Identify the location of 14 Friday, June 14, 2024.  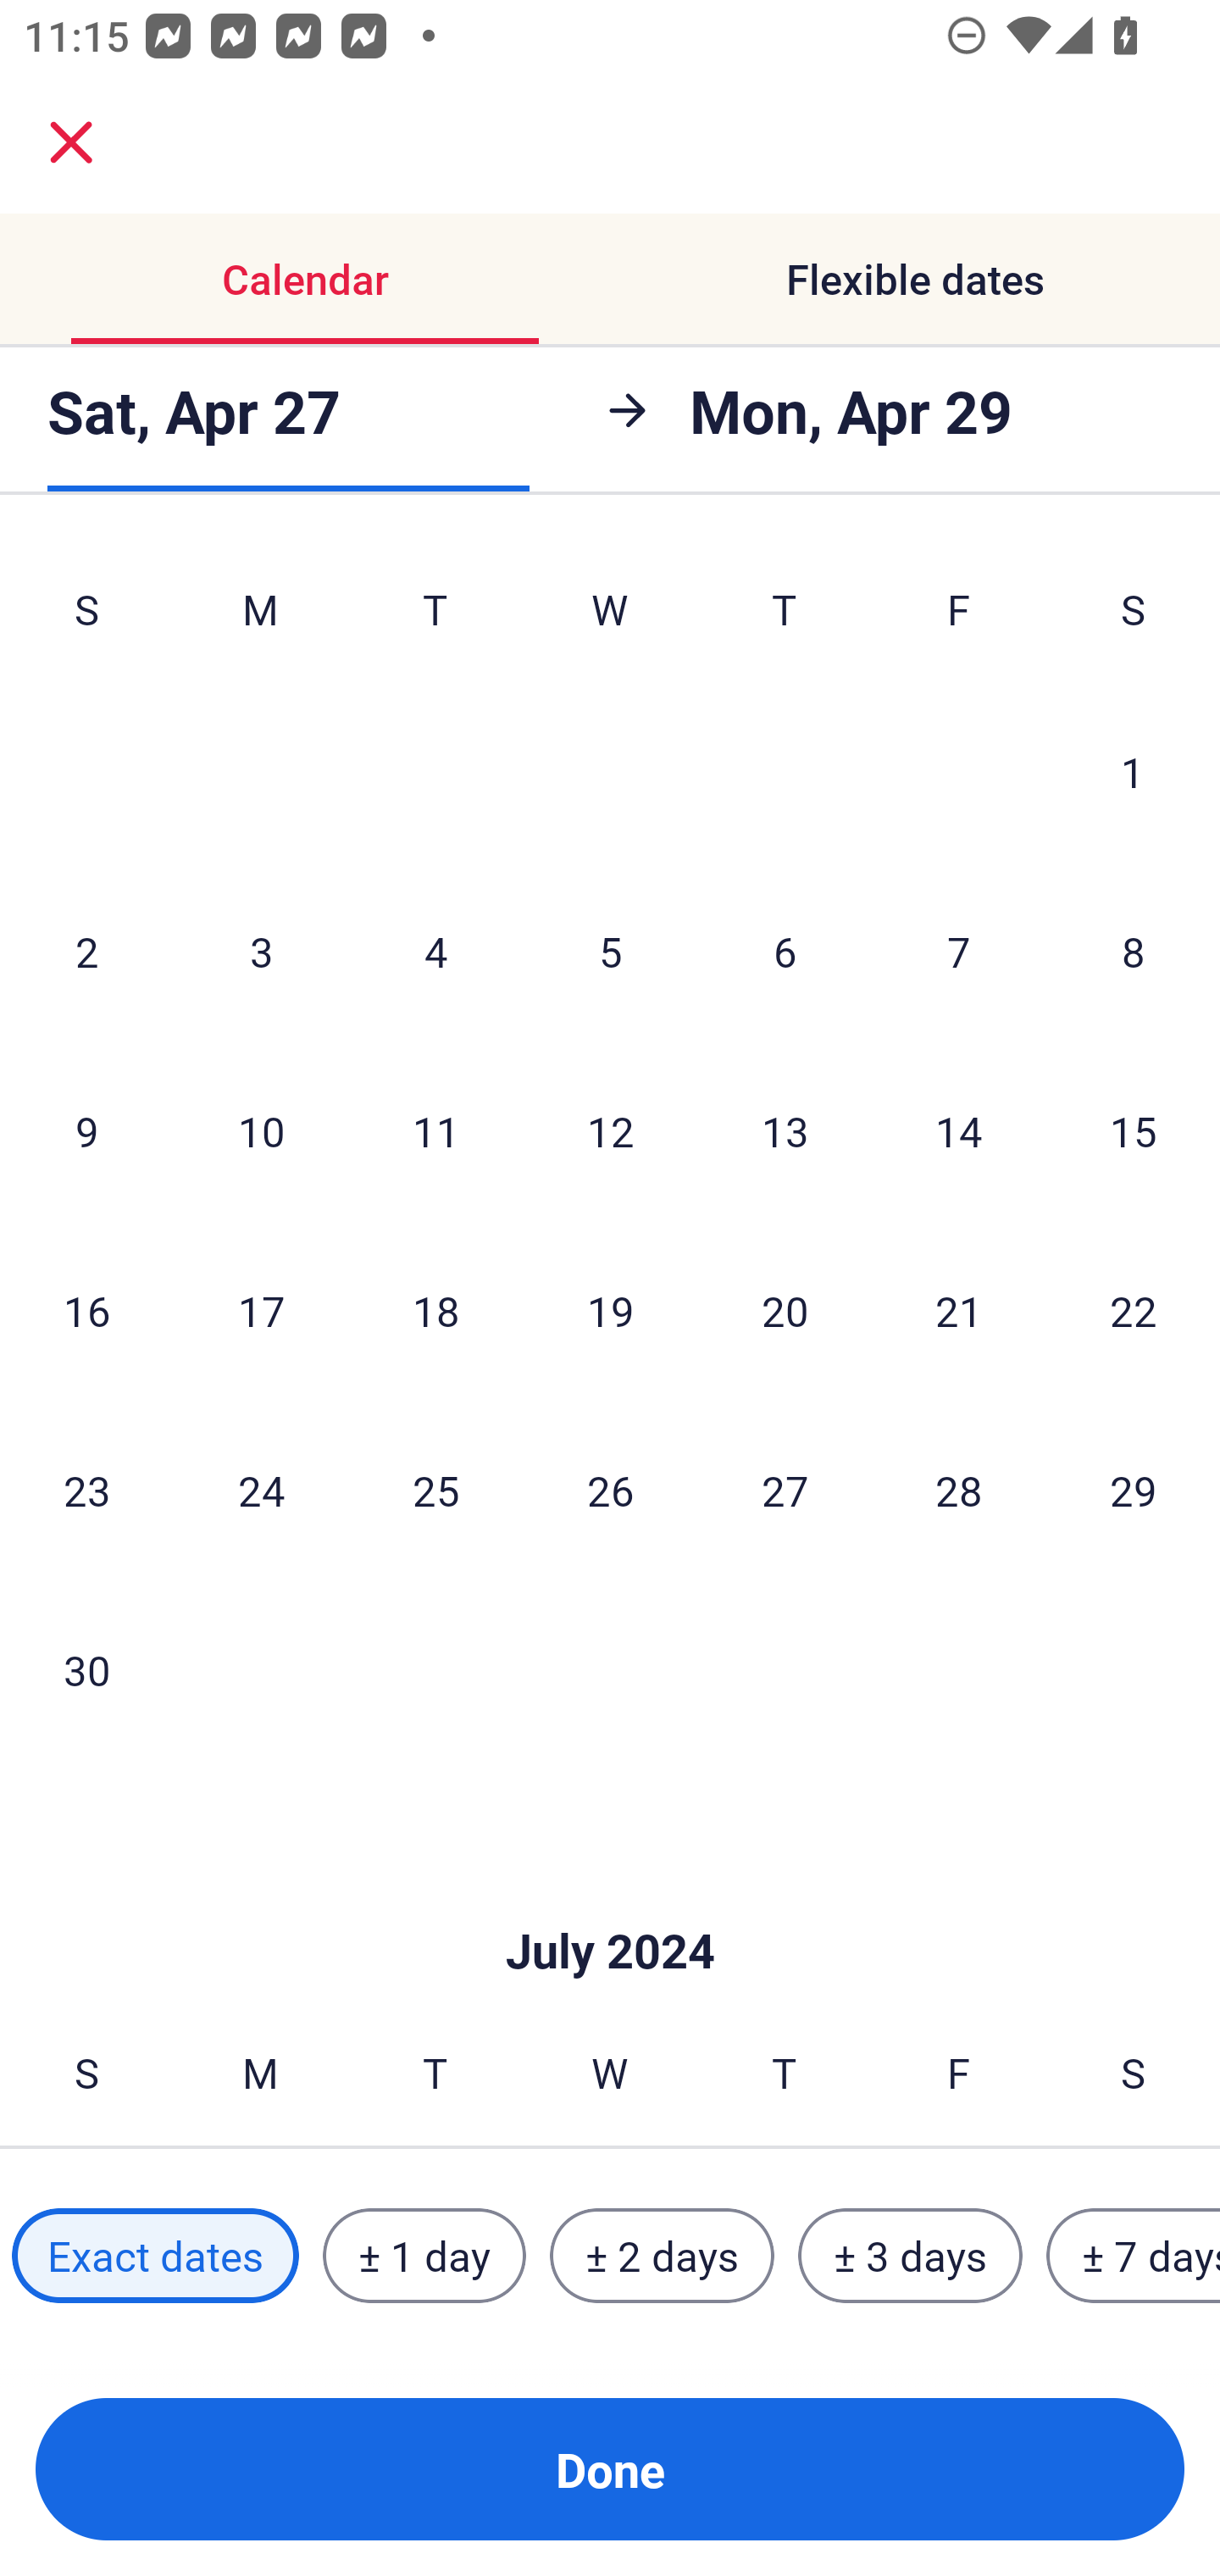
(959, 1130).